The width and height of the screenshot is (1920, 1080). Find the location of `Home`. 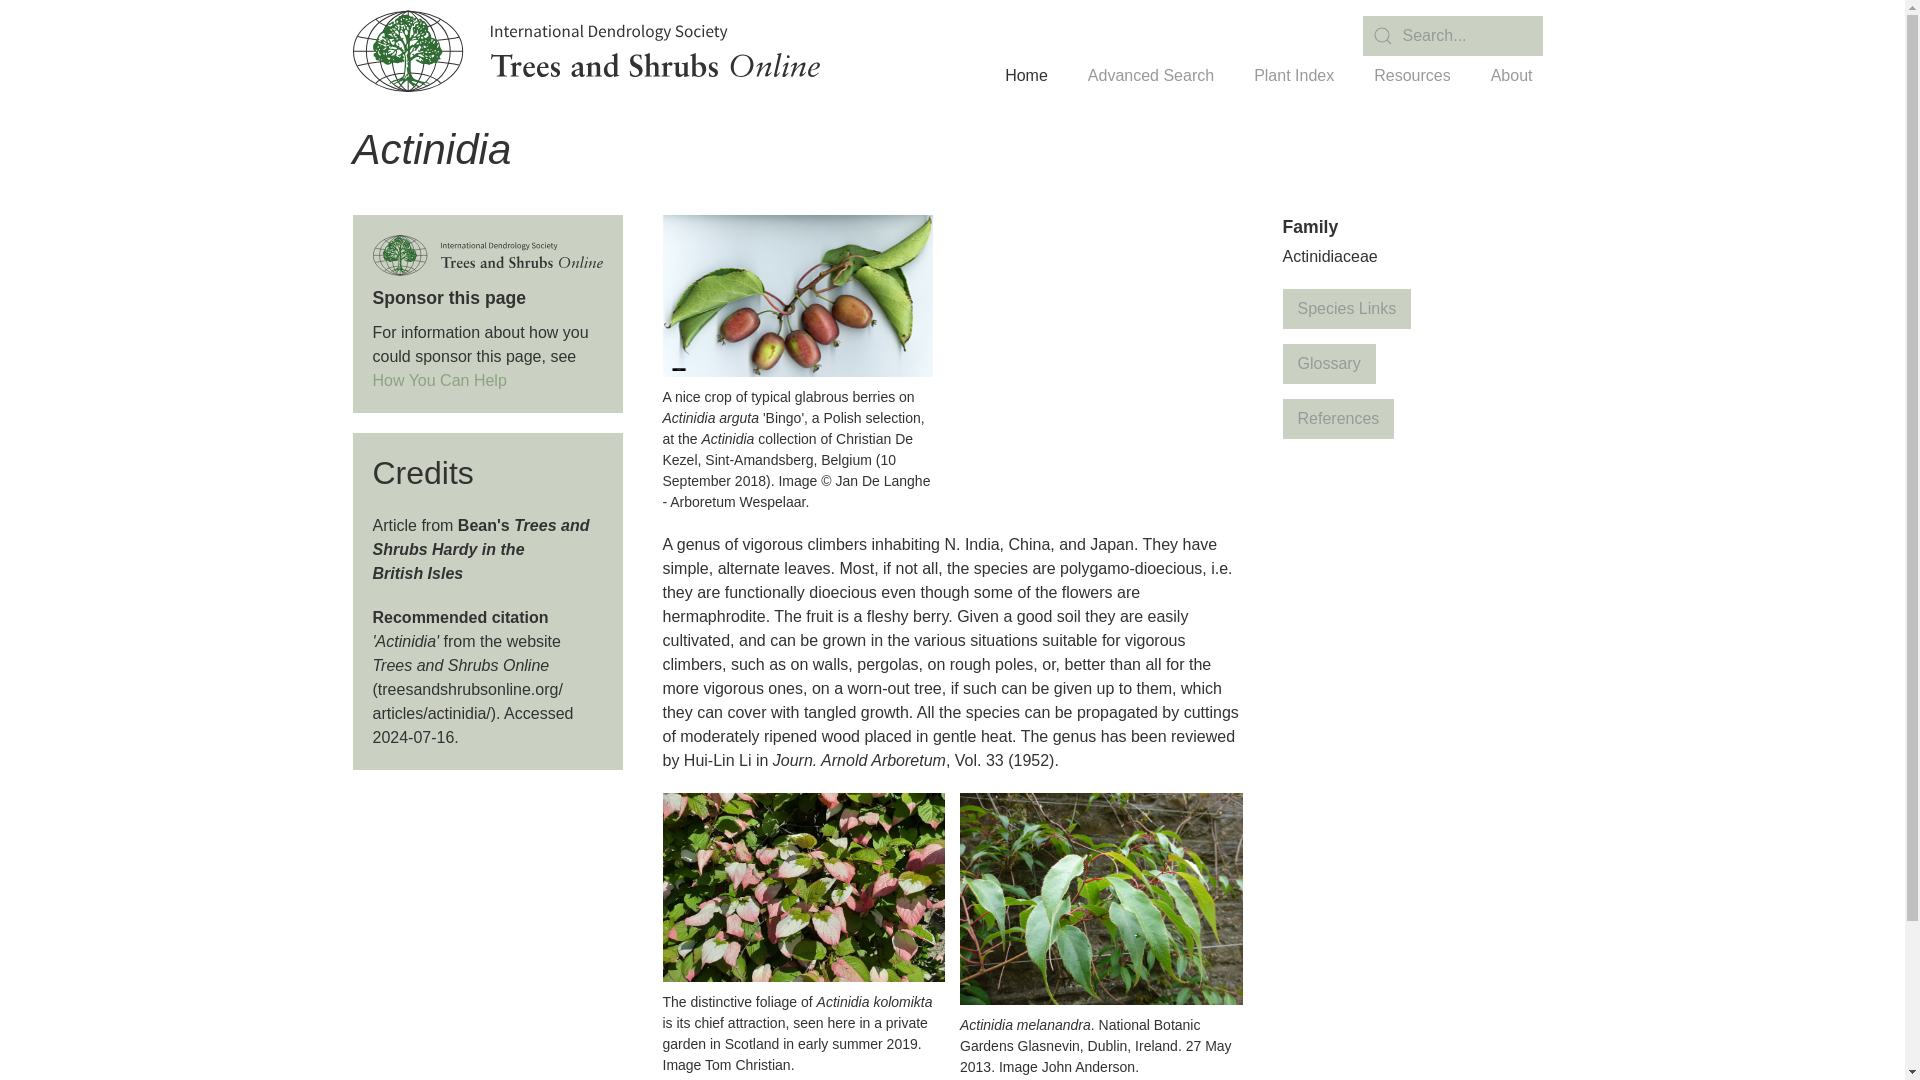

Home is located at coordinates (1026, 76).